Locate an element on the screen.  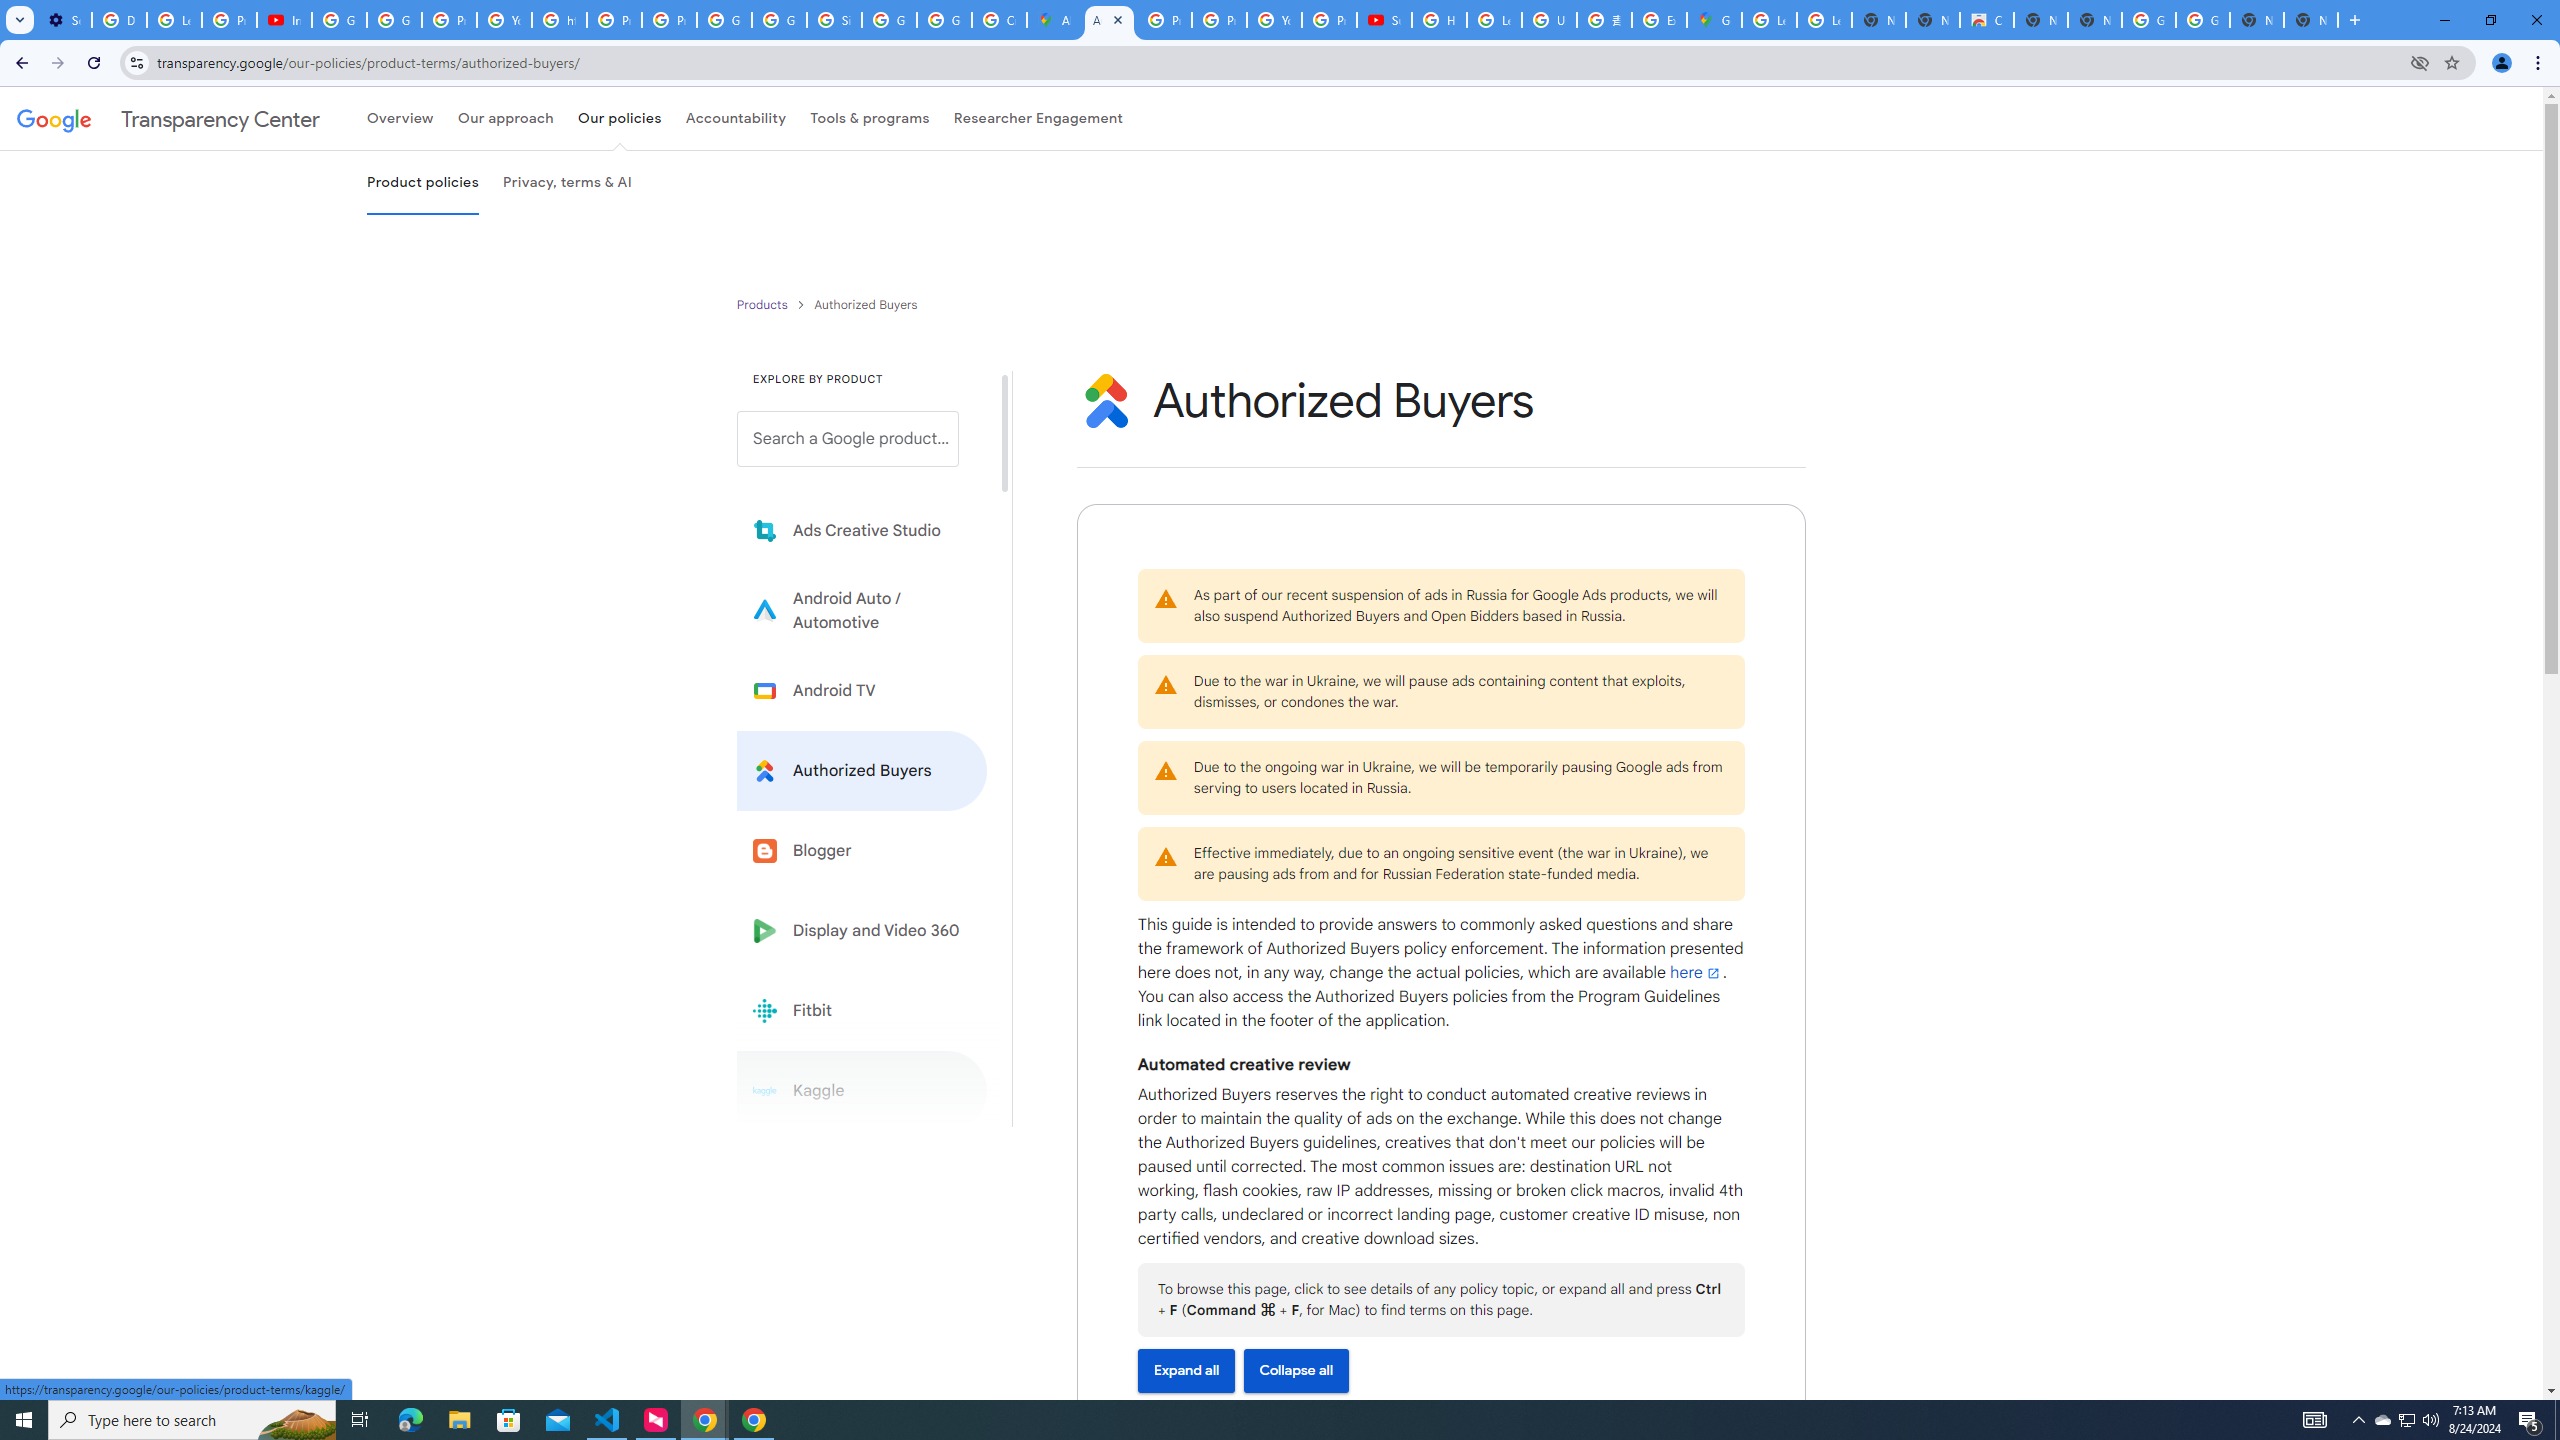
Kaggle is located at coordinates (862, 1090).